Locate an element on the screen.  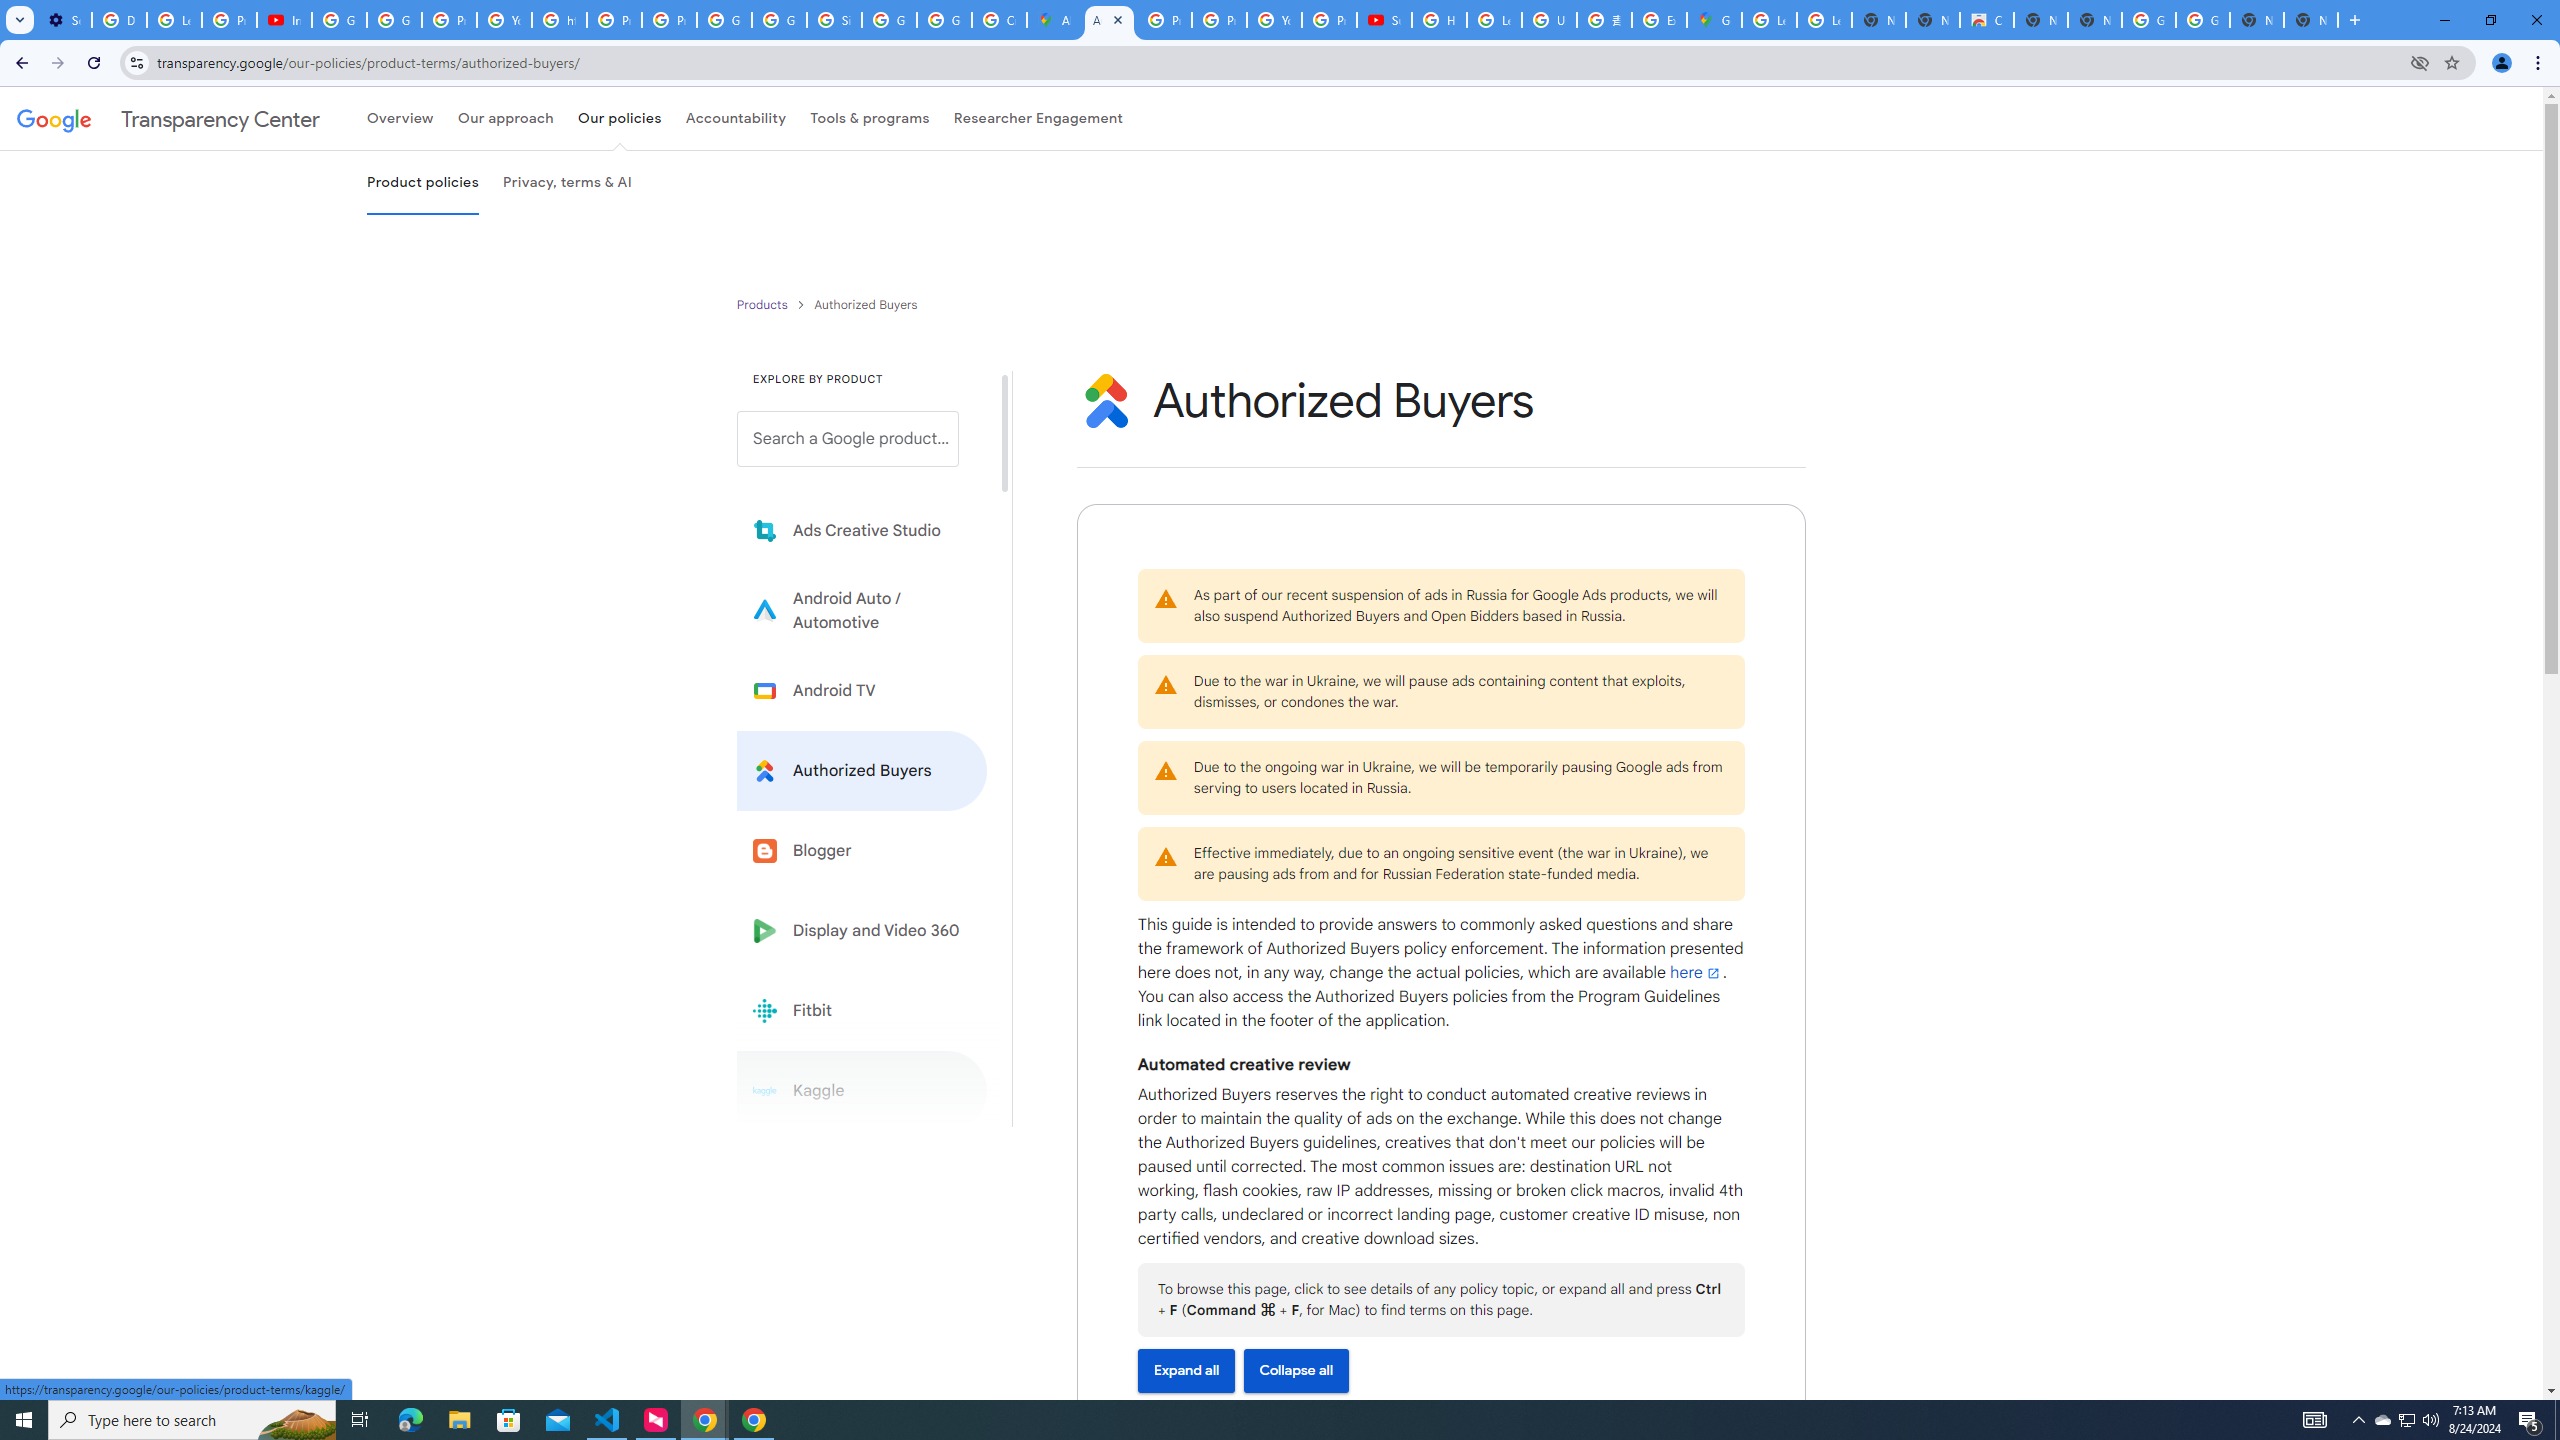
Kaggle is located at coordinates (862, 1090).